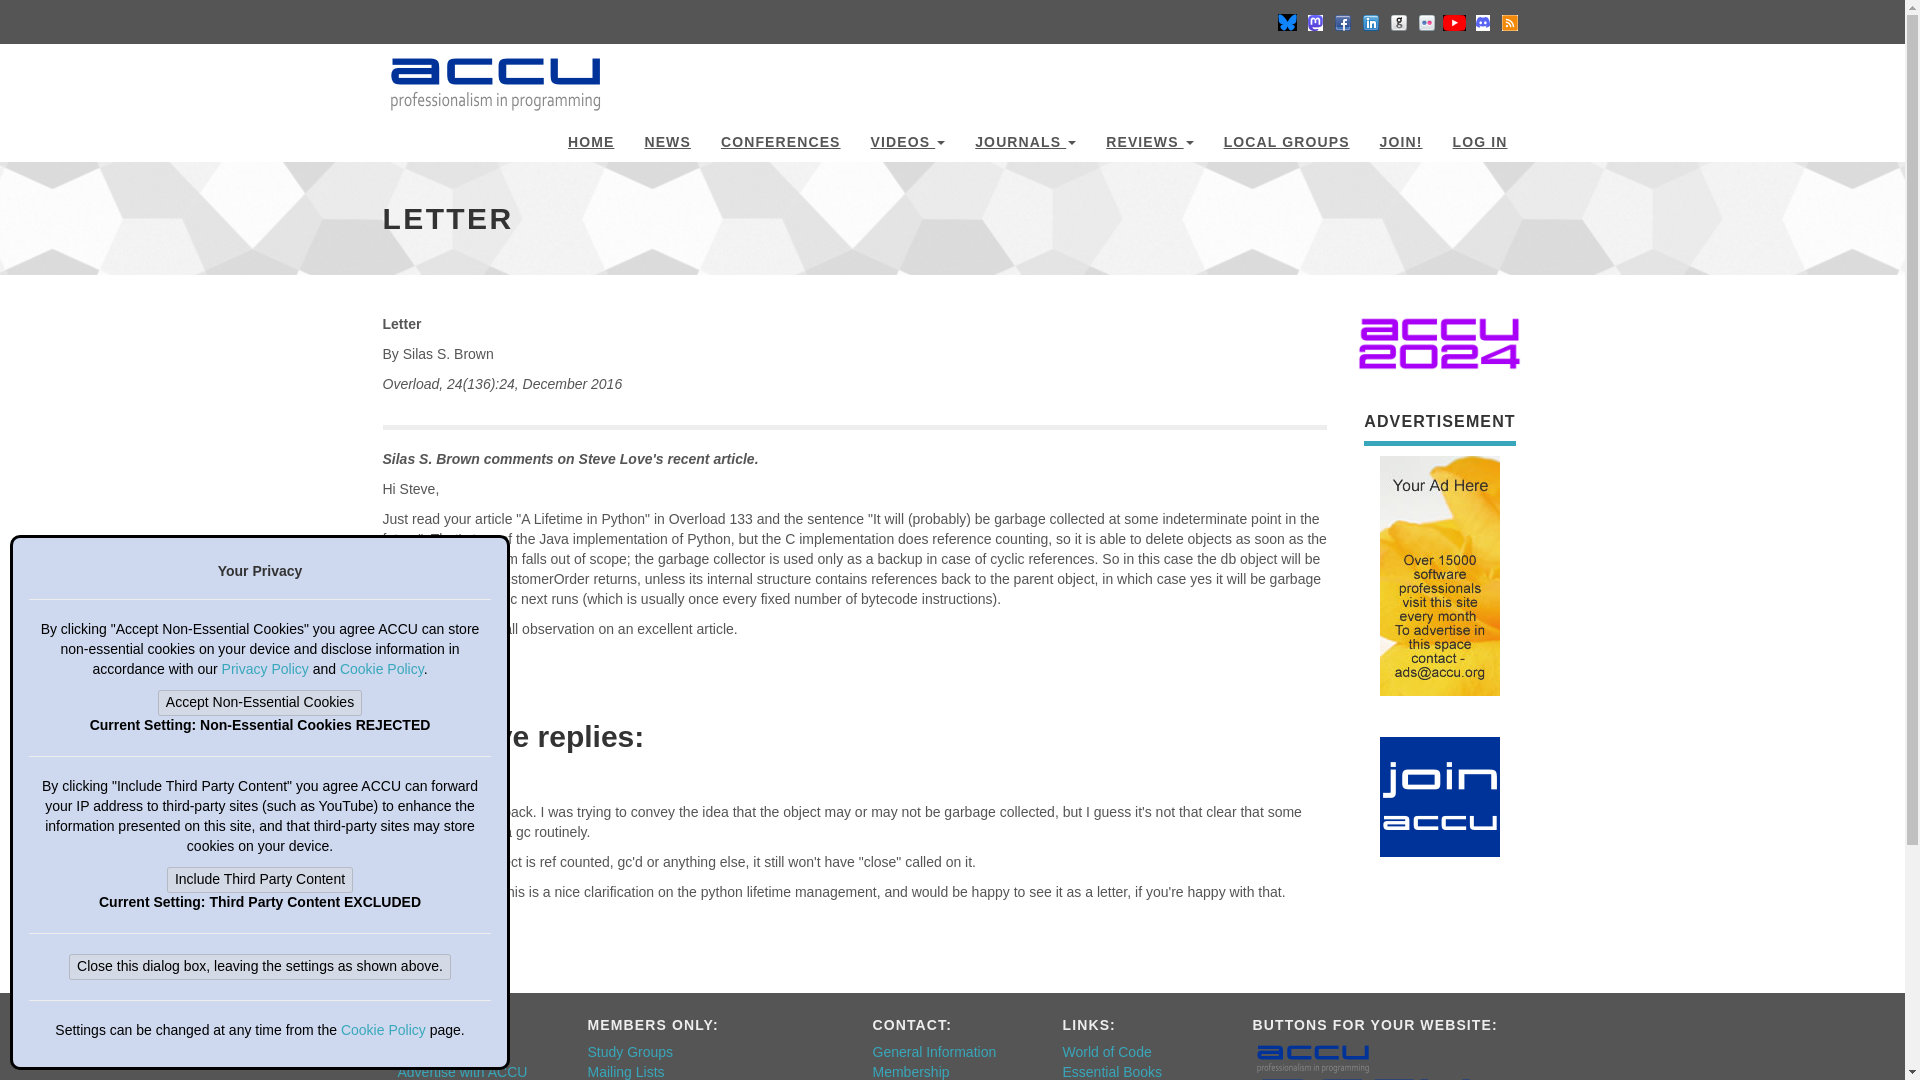 This screenshot has width=1920, height=1080. What do you see at coordinates (666, 139) in the screenshot?
I see `NEWS` at bounding box center [666, 139].